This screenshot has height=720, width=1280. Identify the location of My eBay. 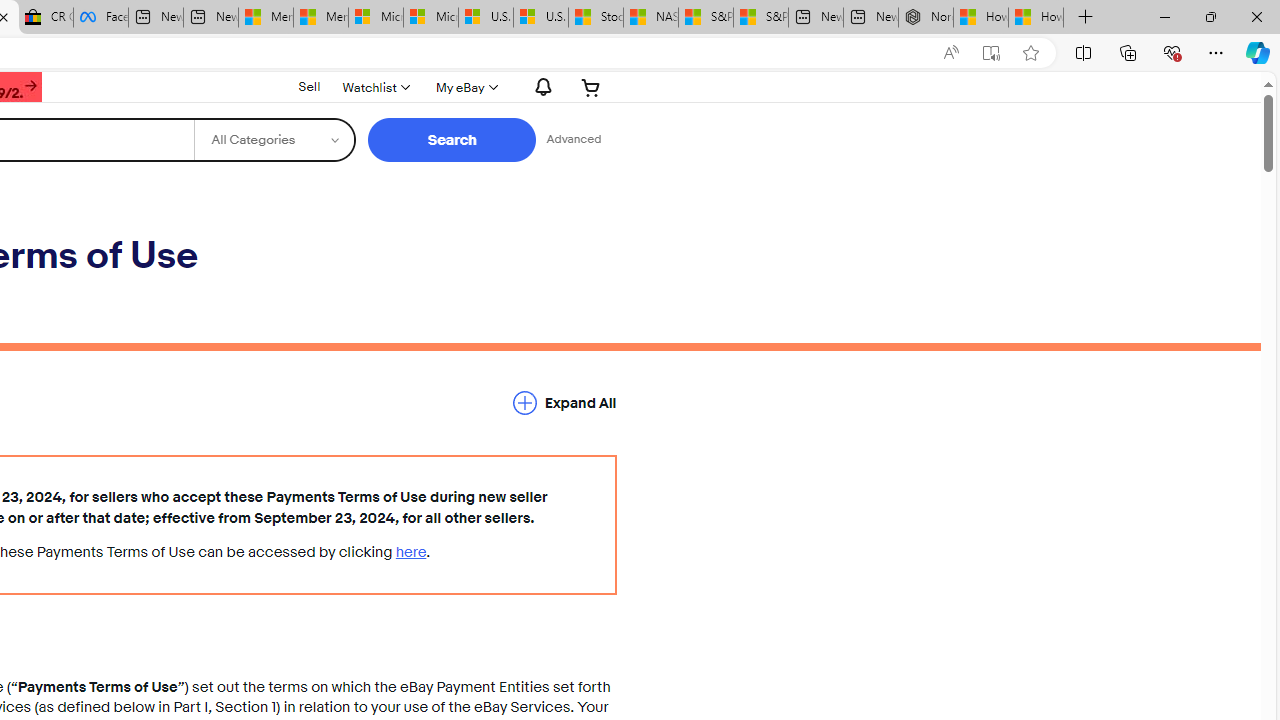
(464, 87).